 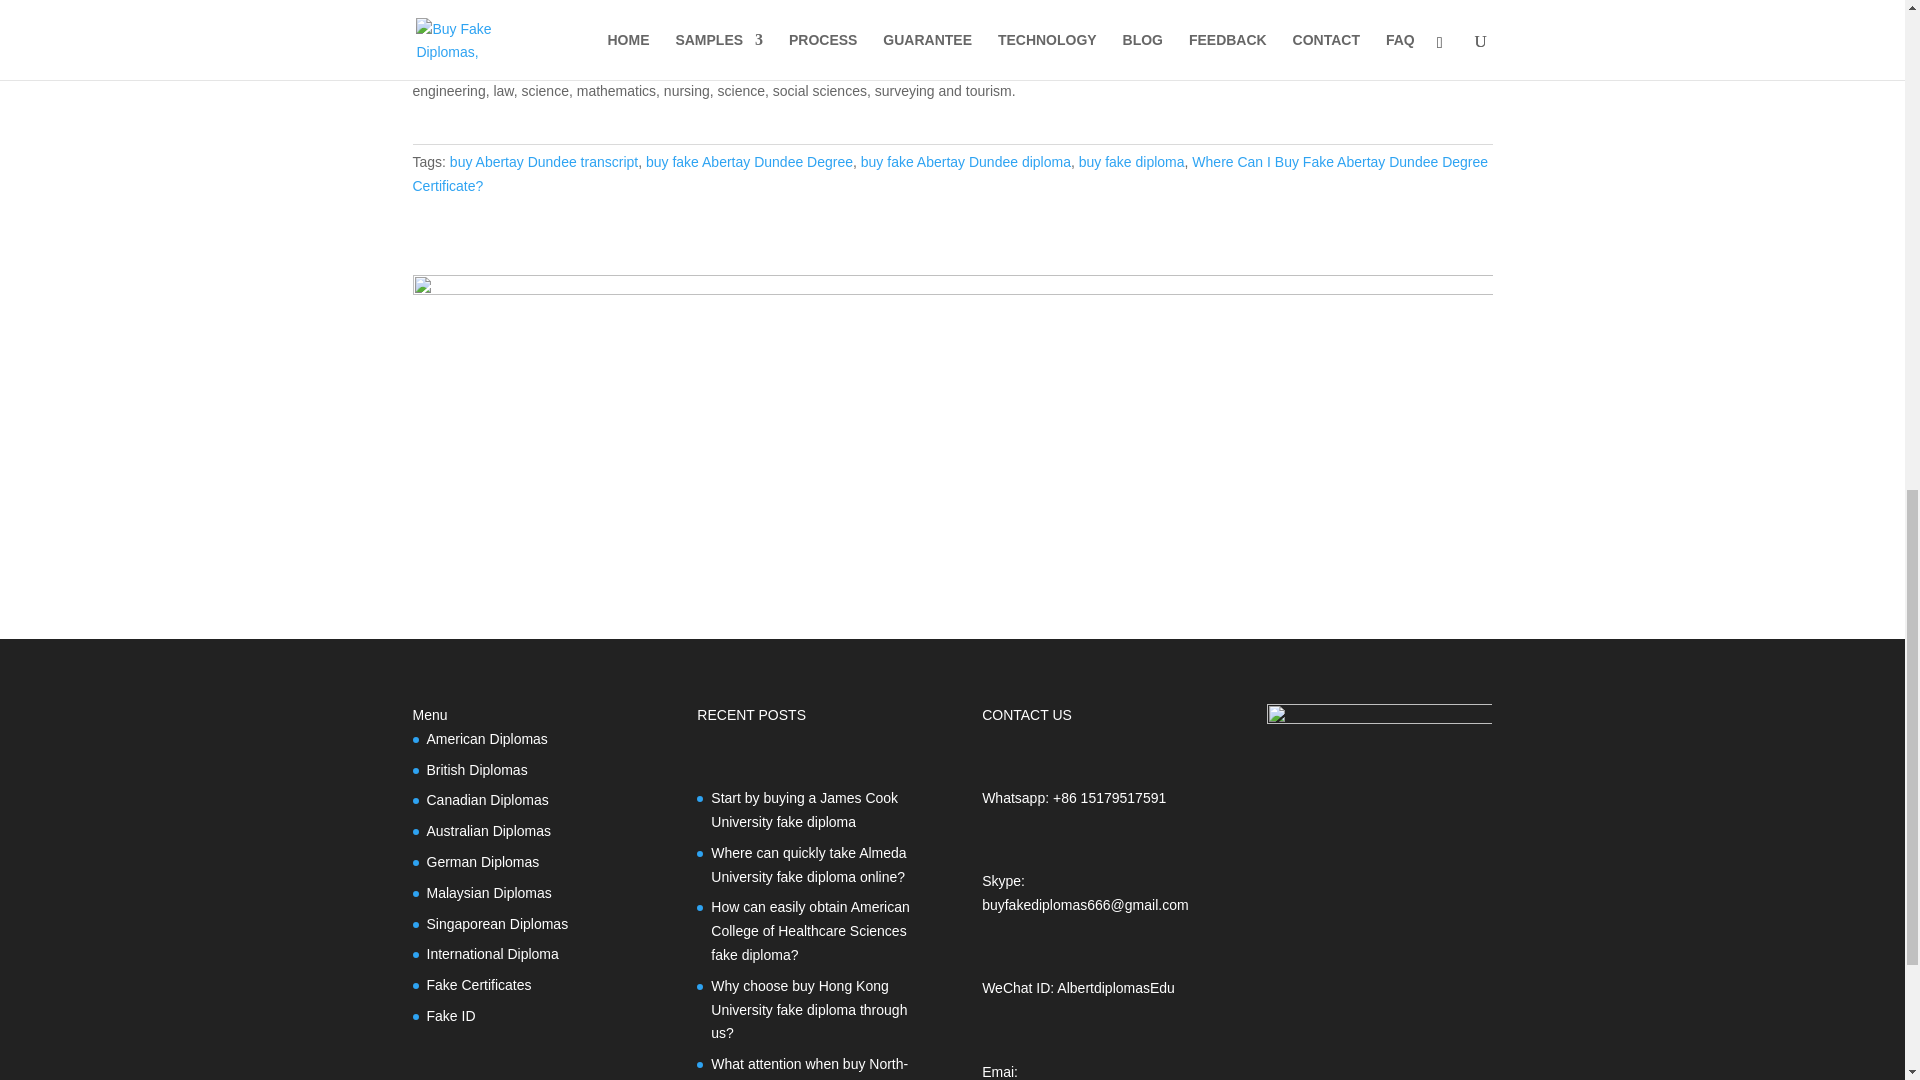 What do you see at coordinates (748, 162) in the screenshot?
I see `buy fake Abertay Dundee Degree` at bounding box center [748, 162].